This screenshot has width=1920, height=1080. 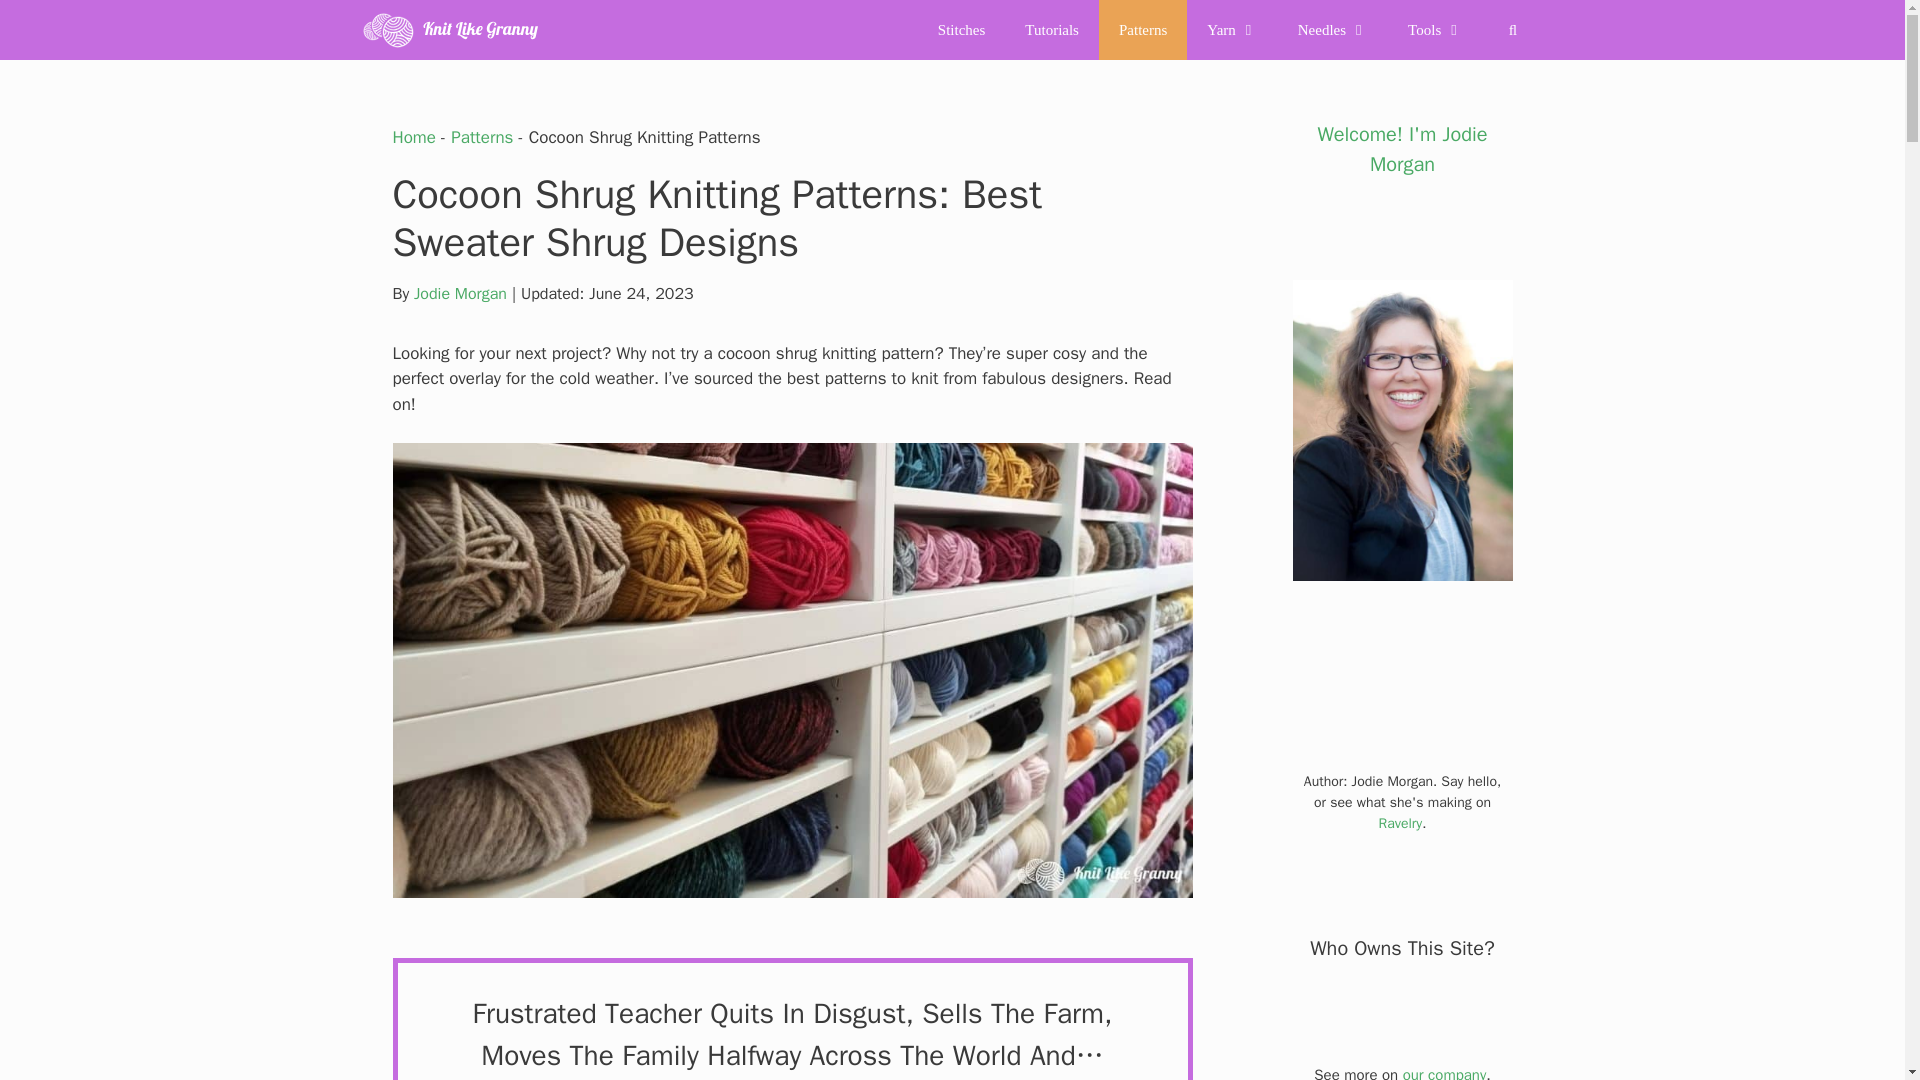 I want to click on Patterns, so click(x=482, y=137).